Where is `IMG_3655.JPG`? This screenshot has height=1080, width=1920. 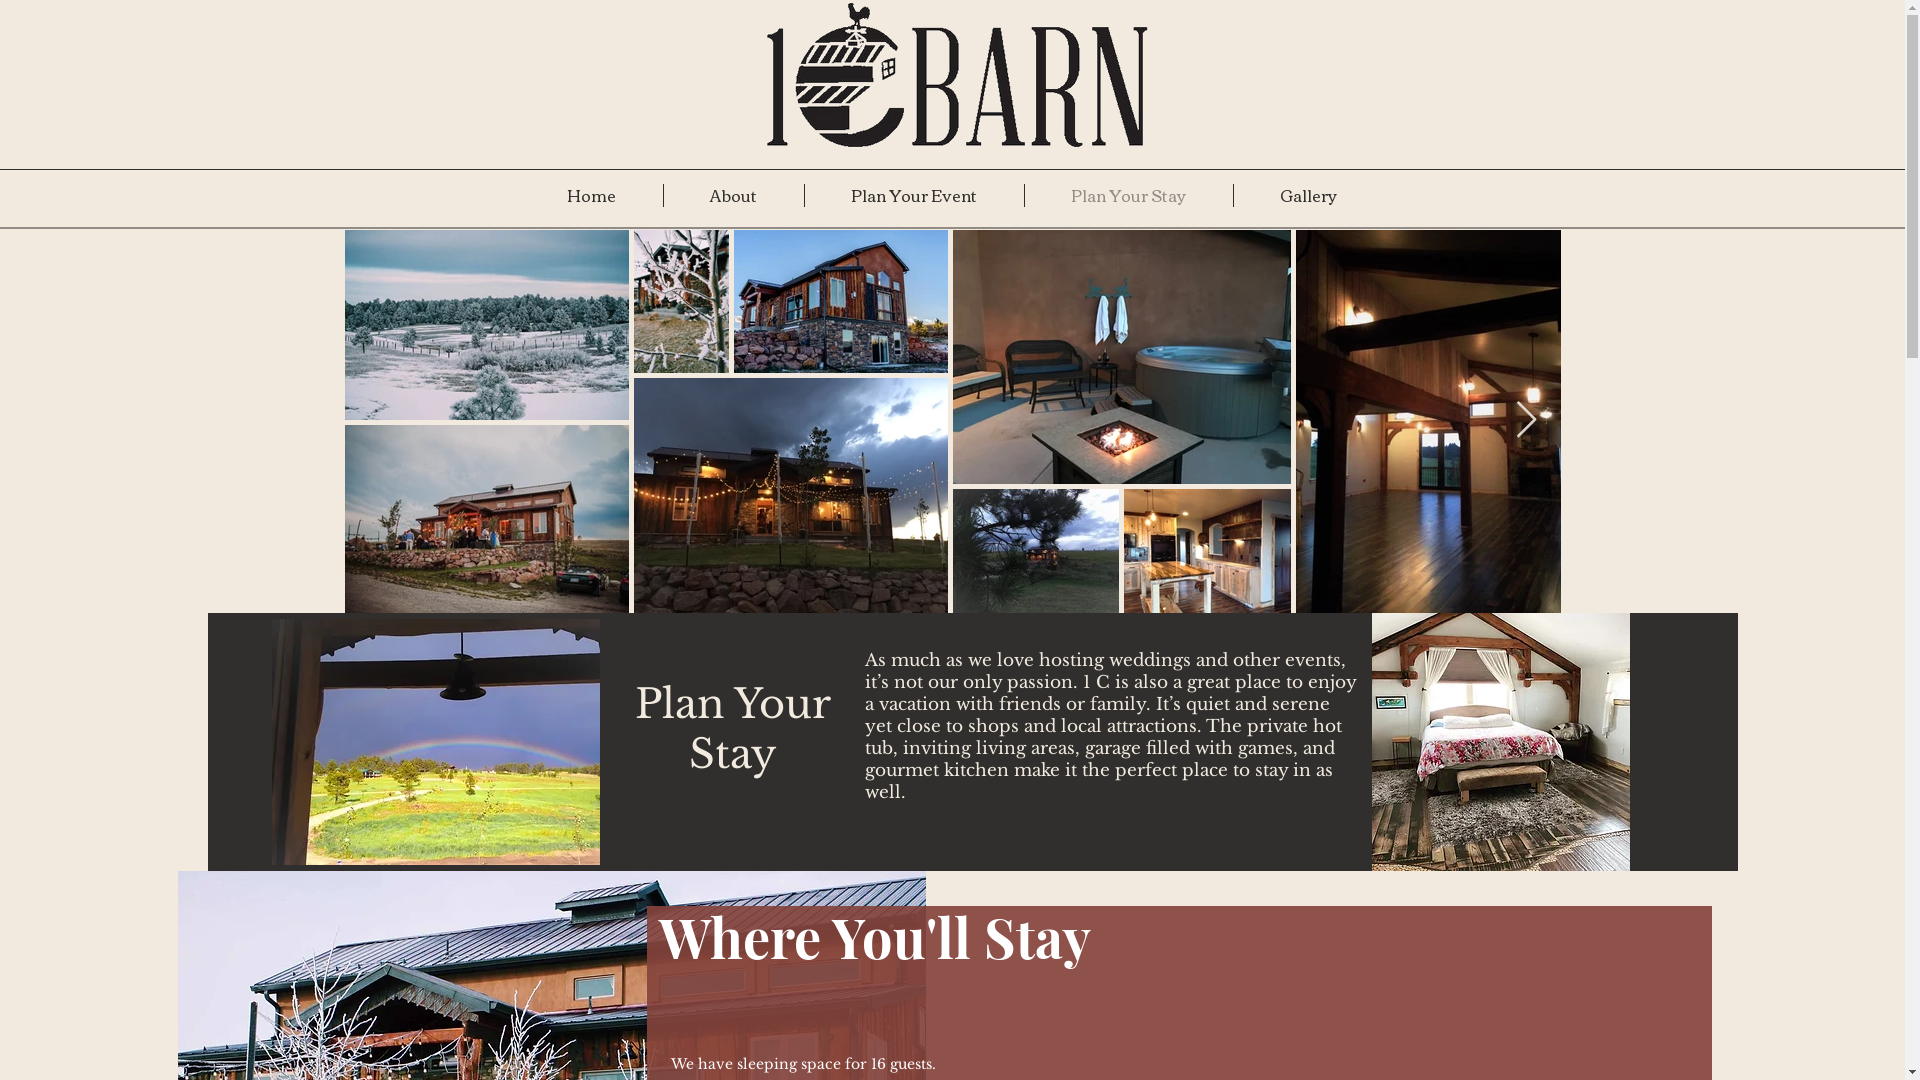 IMG_3655.JPG is located at coordinates (436, 742).